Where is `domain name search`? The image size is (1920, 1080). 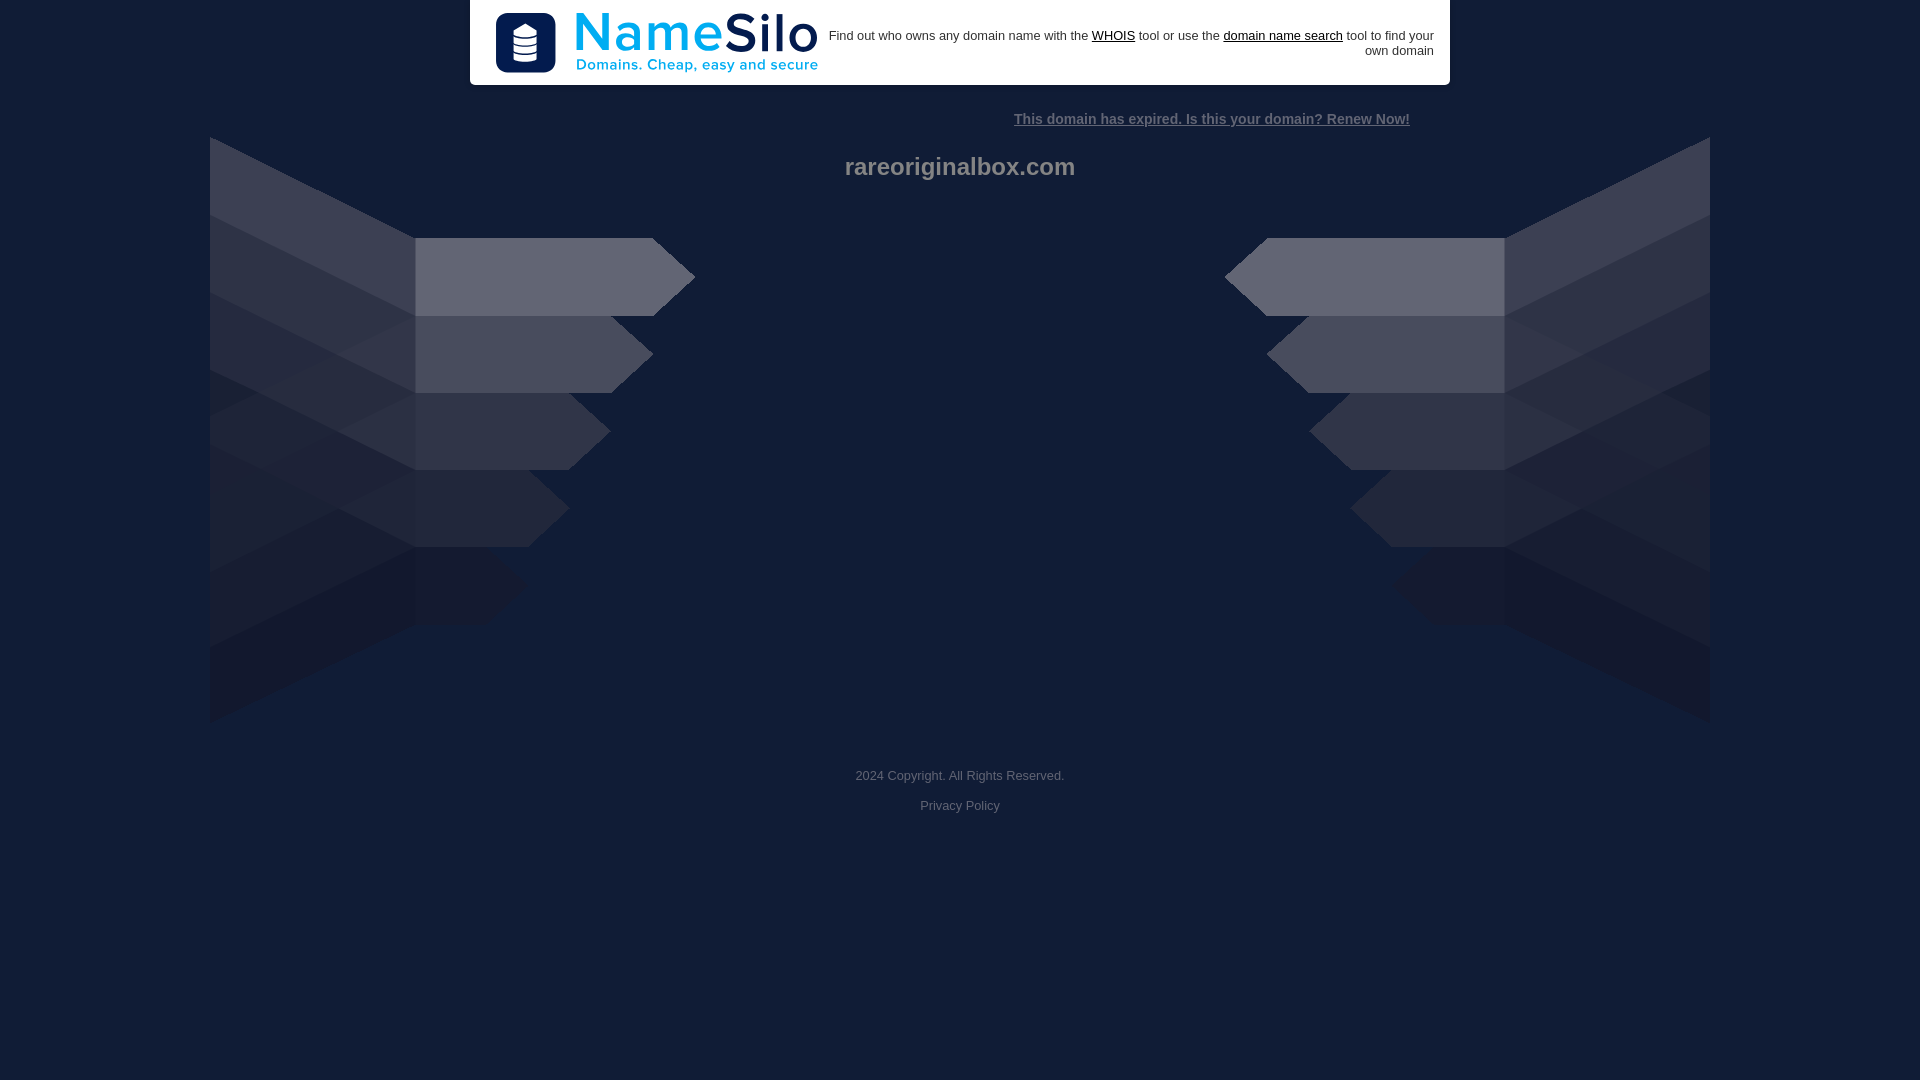
domain name search is located at coordinates (1282, 36).